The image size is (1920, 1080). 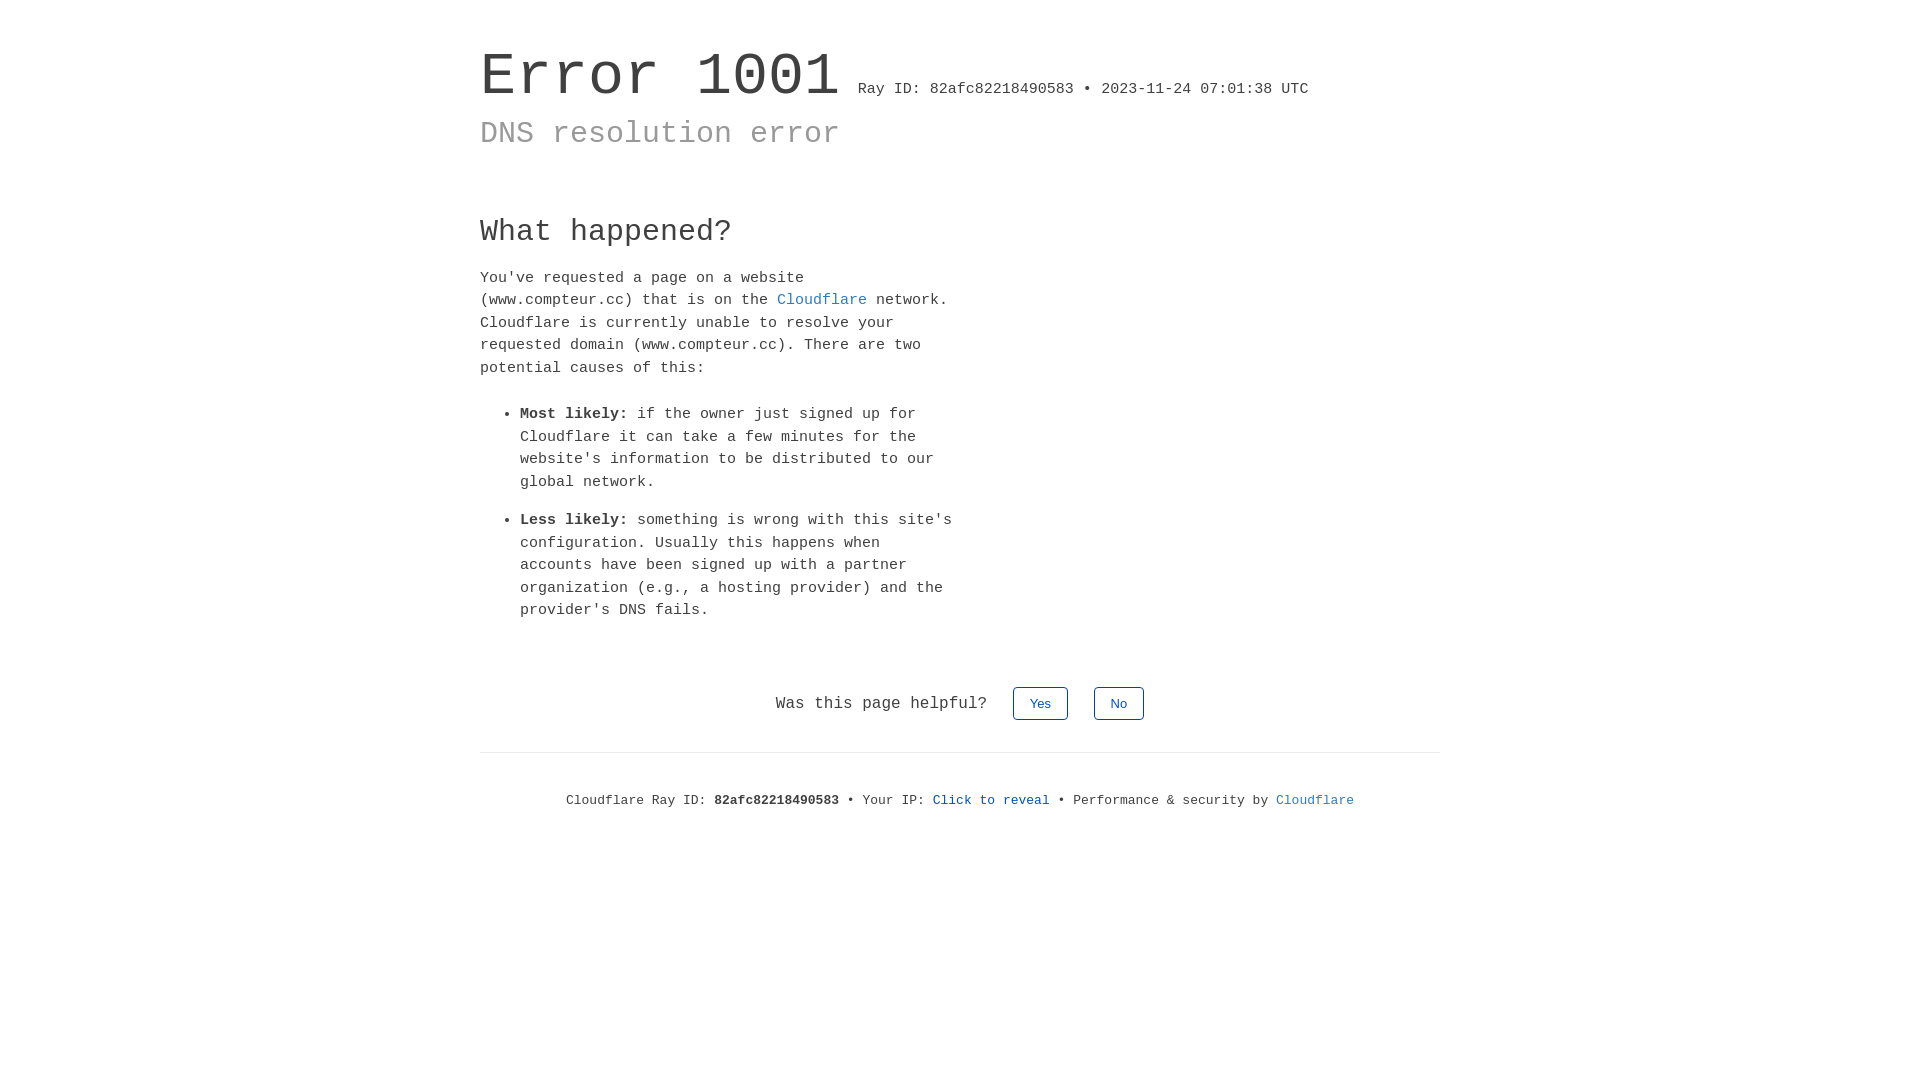 What do you see at coordinates (822, 300) in the screenshot?
I see `Cloudflare` at bounding box center [822, 300].